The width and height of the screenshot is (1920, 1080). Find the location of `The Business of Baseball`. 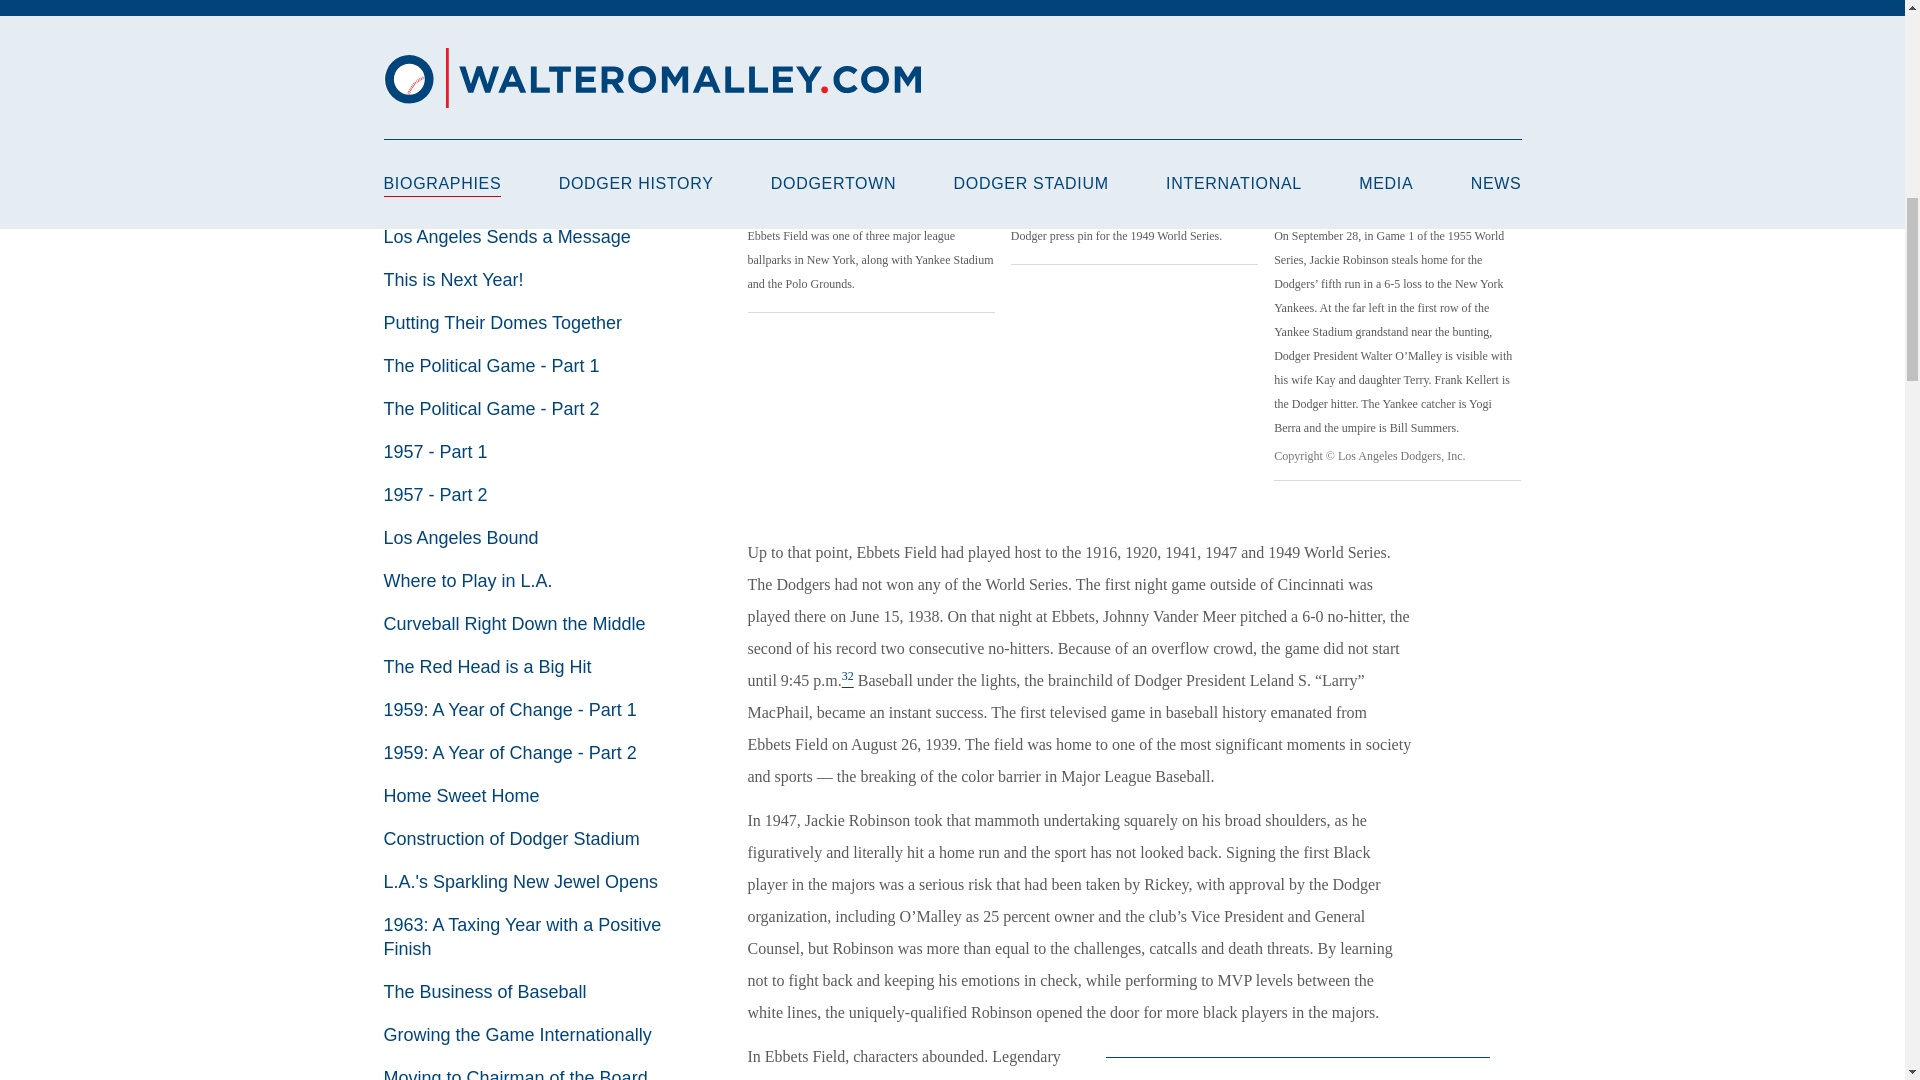

The Business of Baseball is located at coordinates (486, 992).